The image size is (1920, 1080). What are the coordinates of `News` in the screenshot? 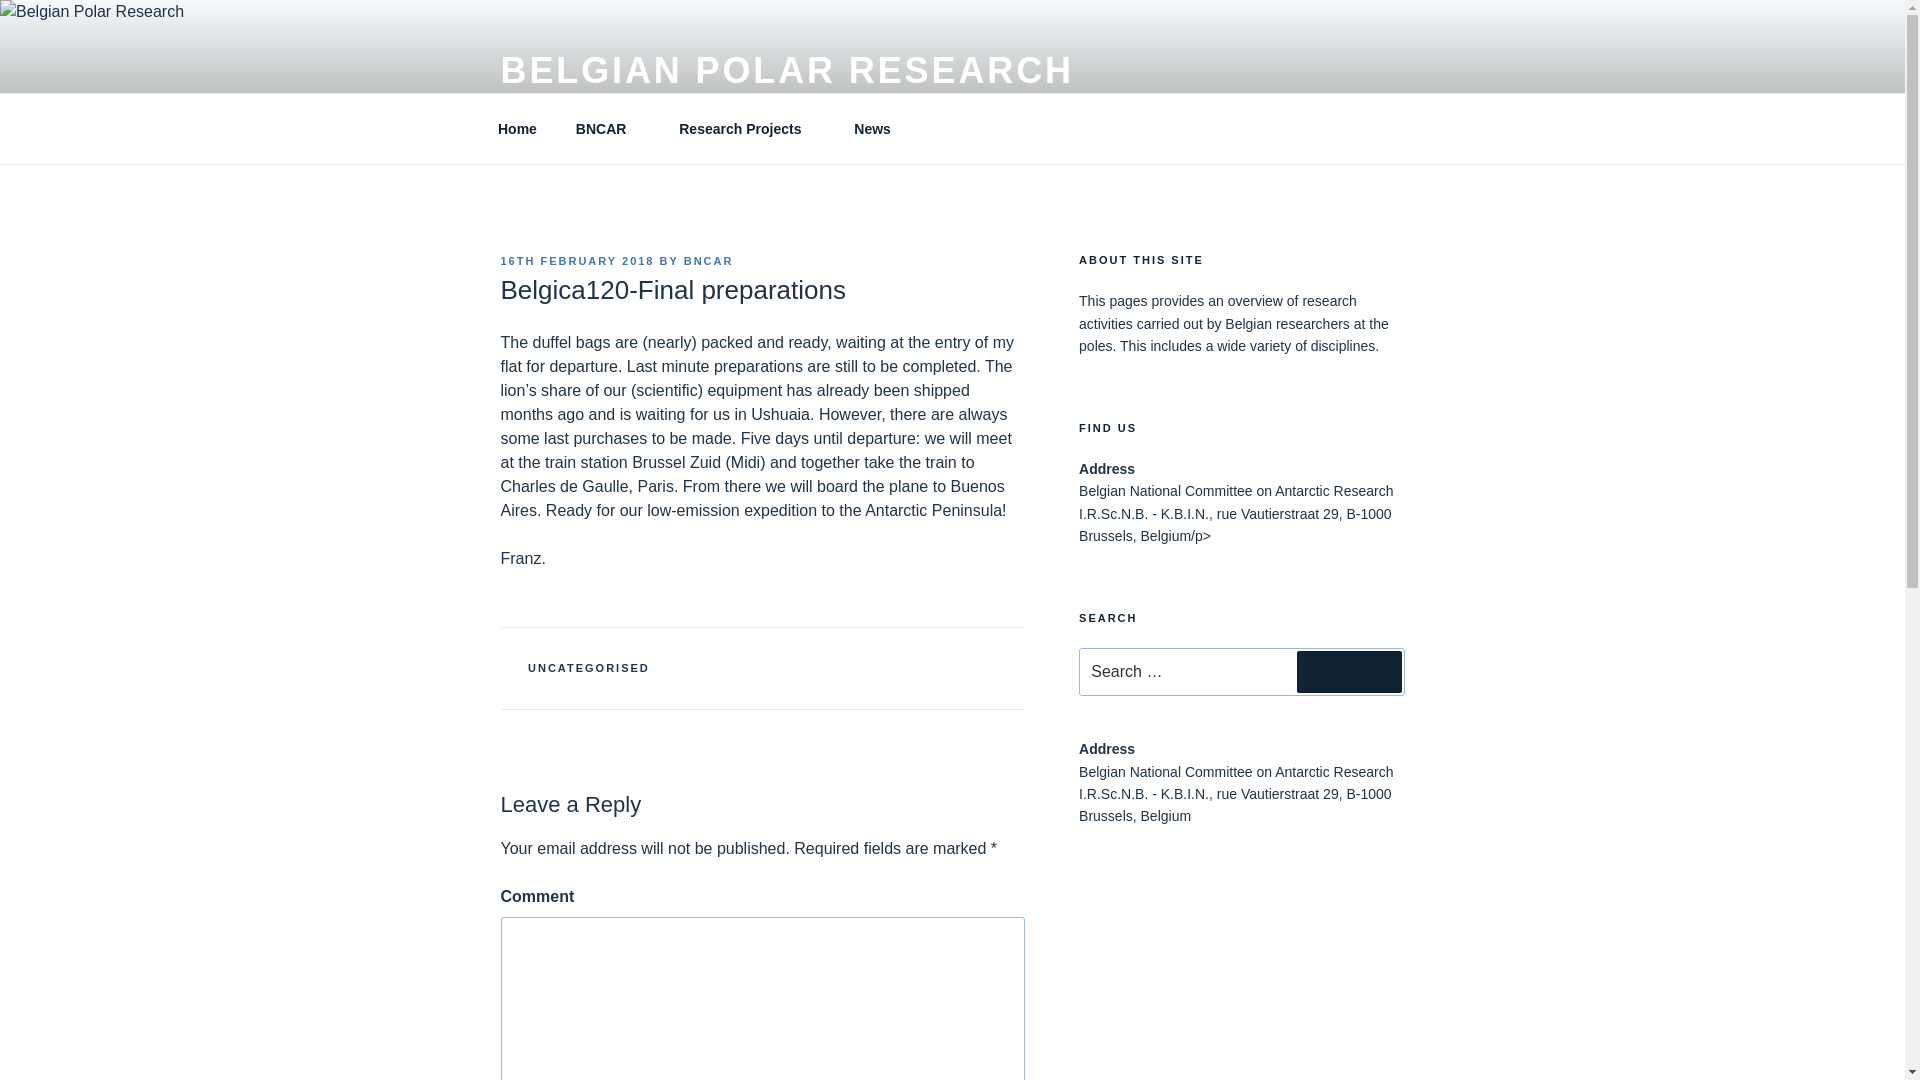 It's located at (872, 128).